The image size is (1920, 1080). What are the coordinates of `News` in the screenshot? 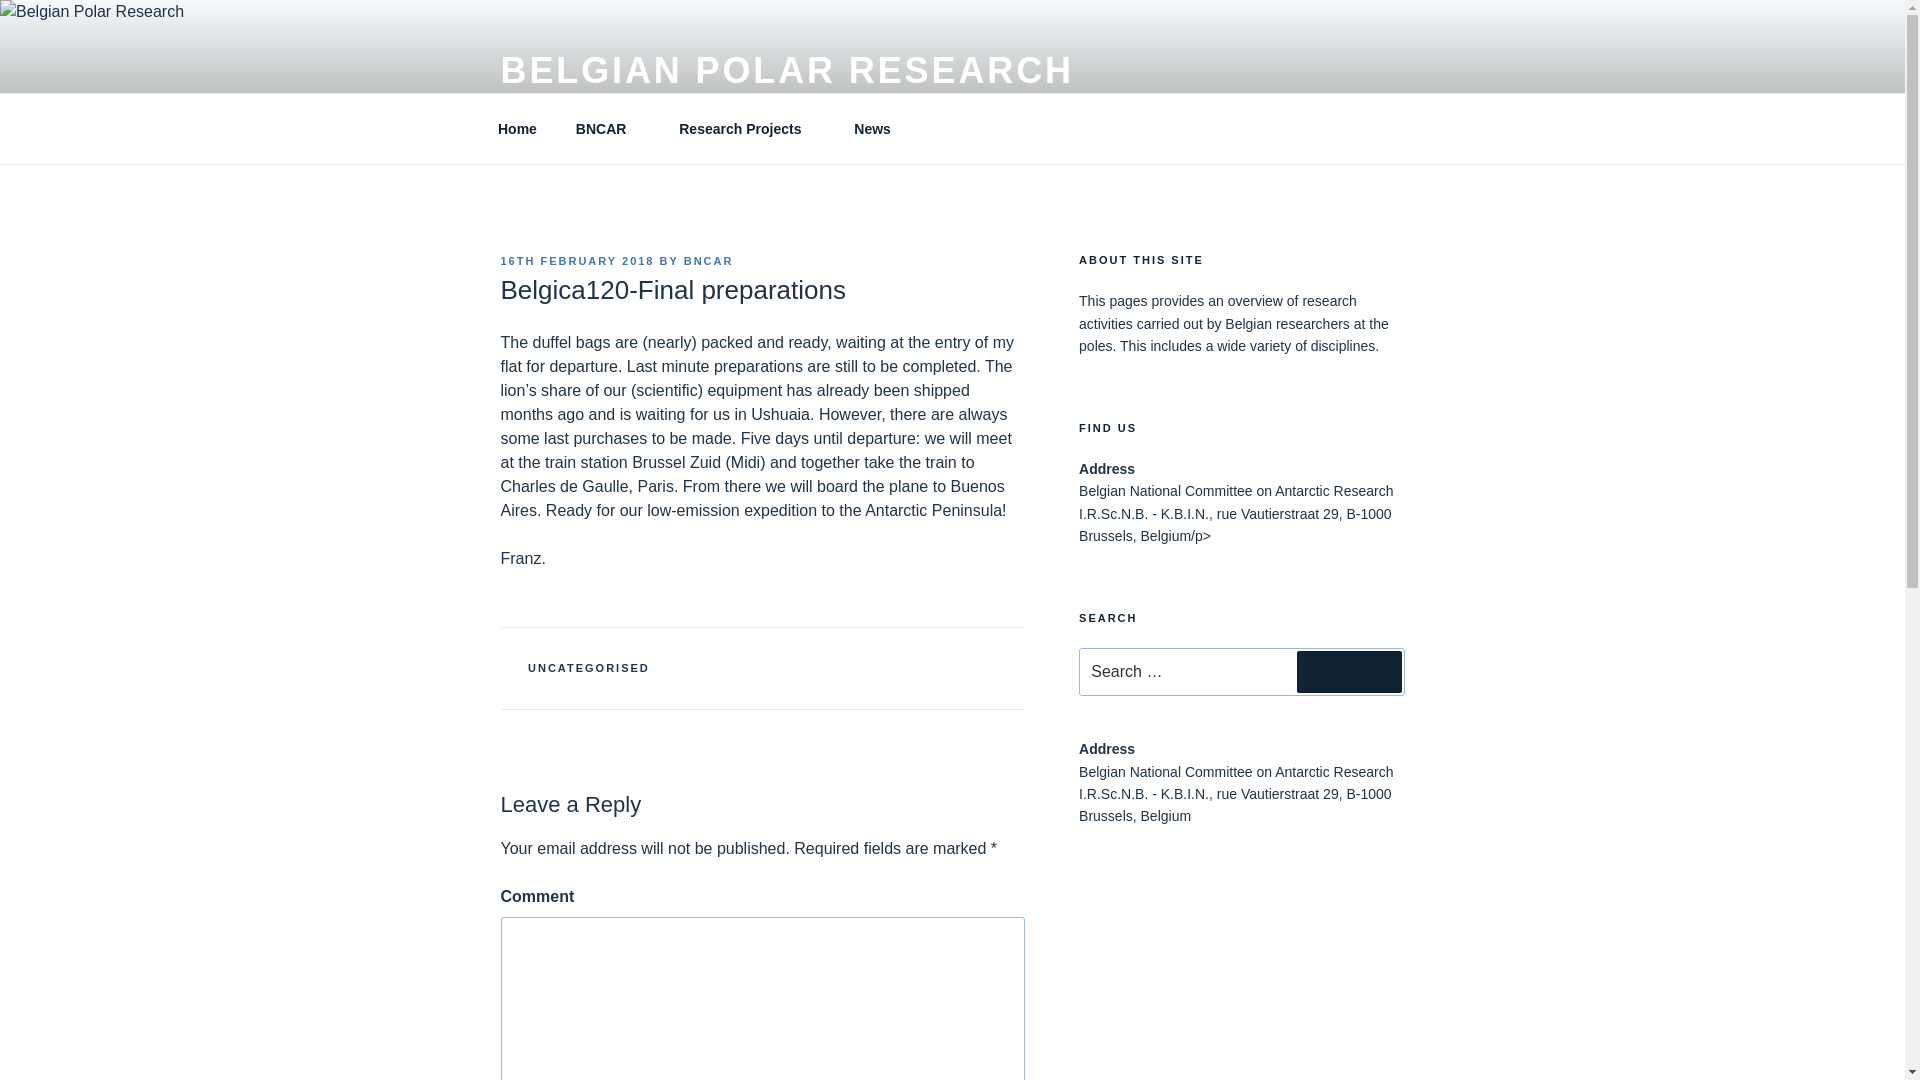 It's located at (872, 128).